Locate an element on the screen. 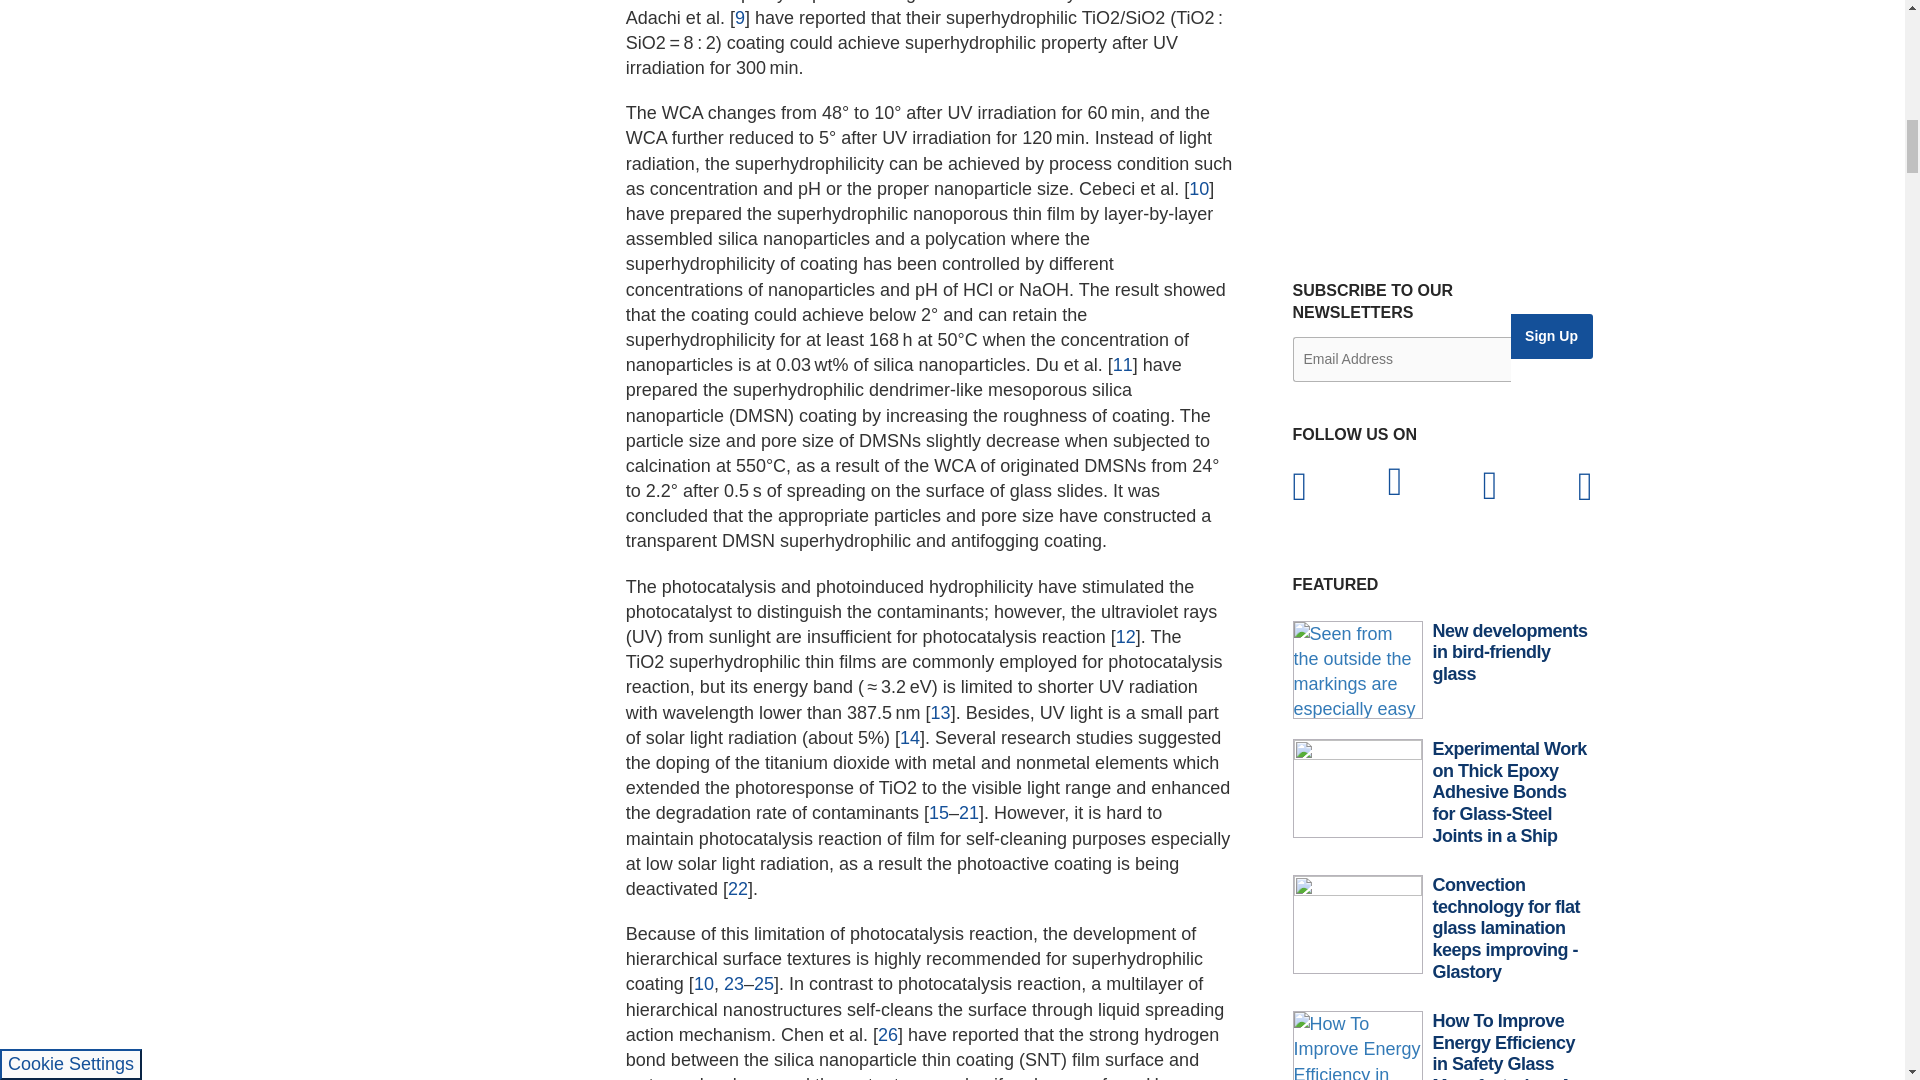 This screenshot has height=1080, width=1920. Sign up is located at coordinates (1550, 336).